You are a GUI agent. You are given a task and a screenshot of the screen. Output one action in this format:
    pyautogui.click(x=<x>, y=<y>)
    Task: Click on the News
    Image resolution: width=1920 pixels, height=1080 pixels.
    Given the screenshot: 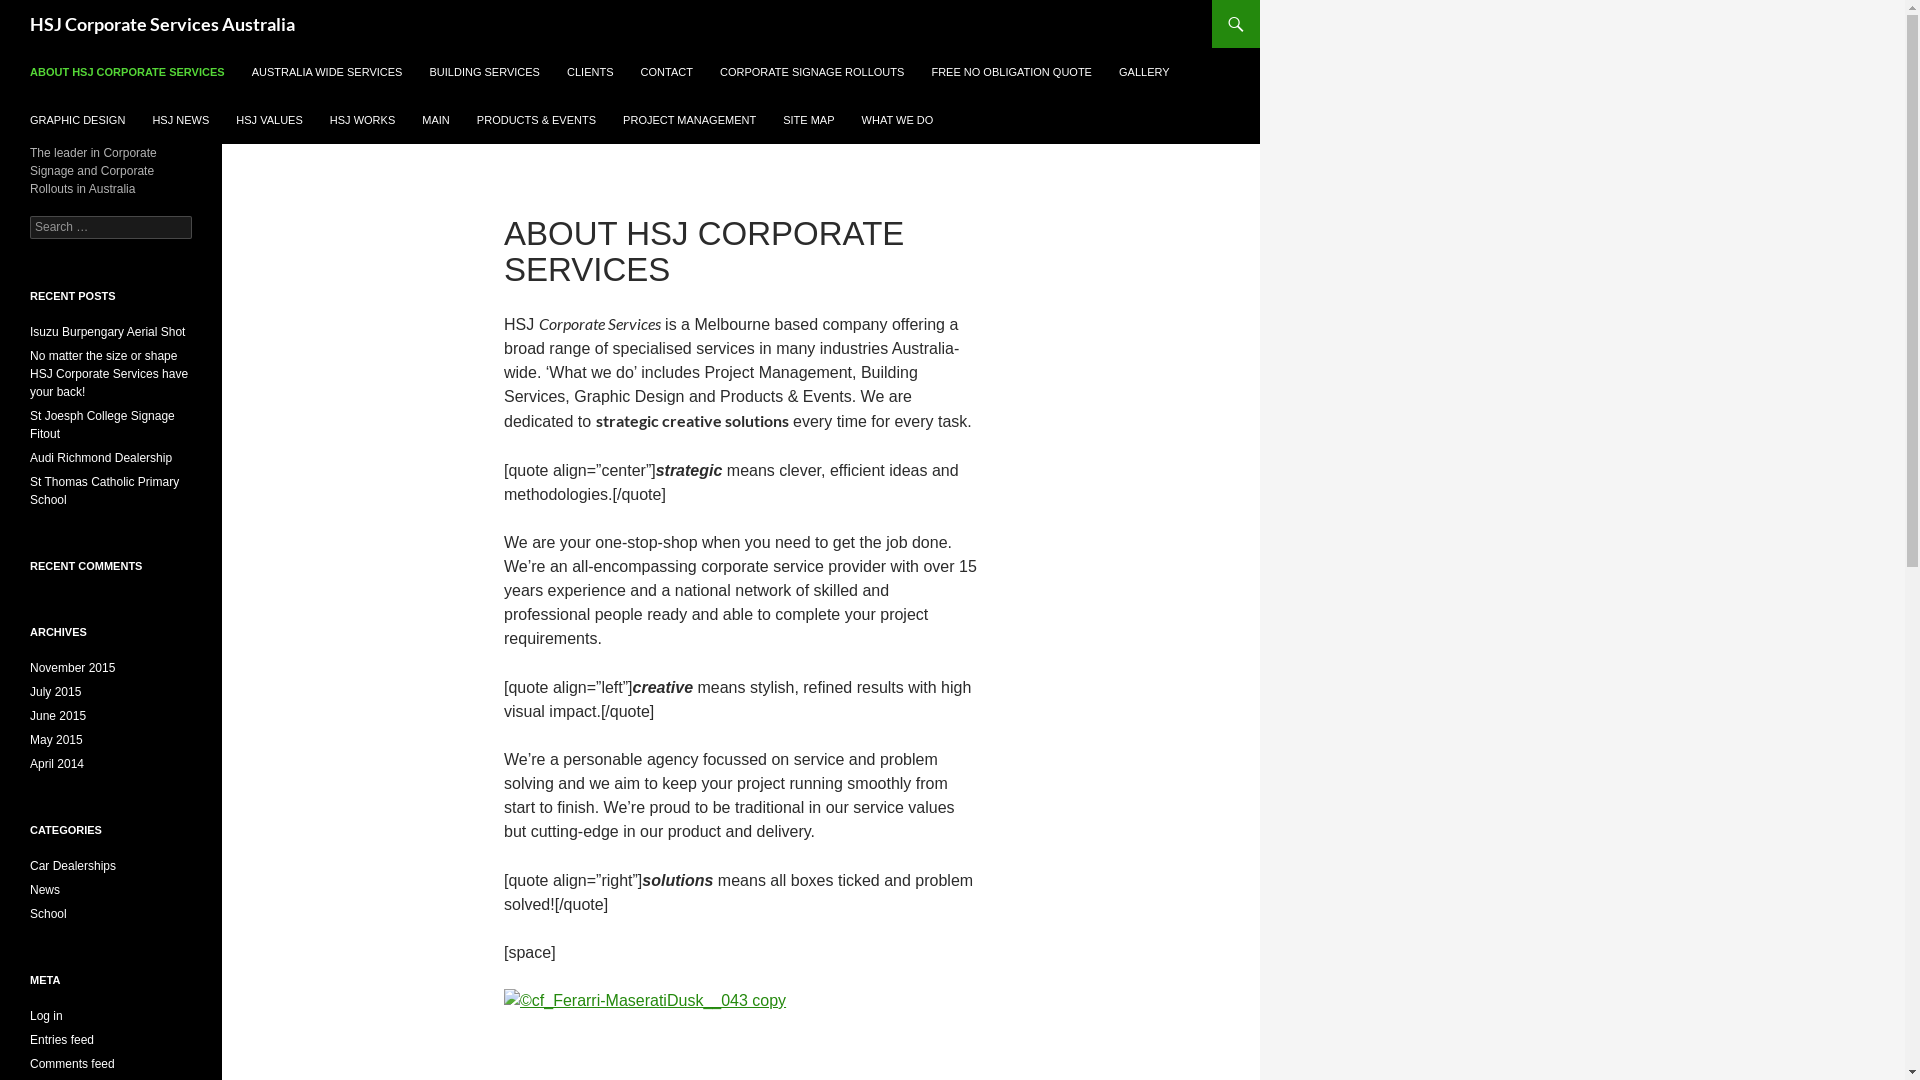 What is the action you would take?
    pyautogui.click(x=45, y=890)
    